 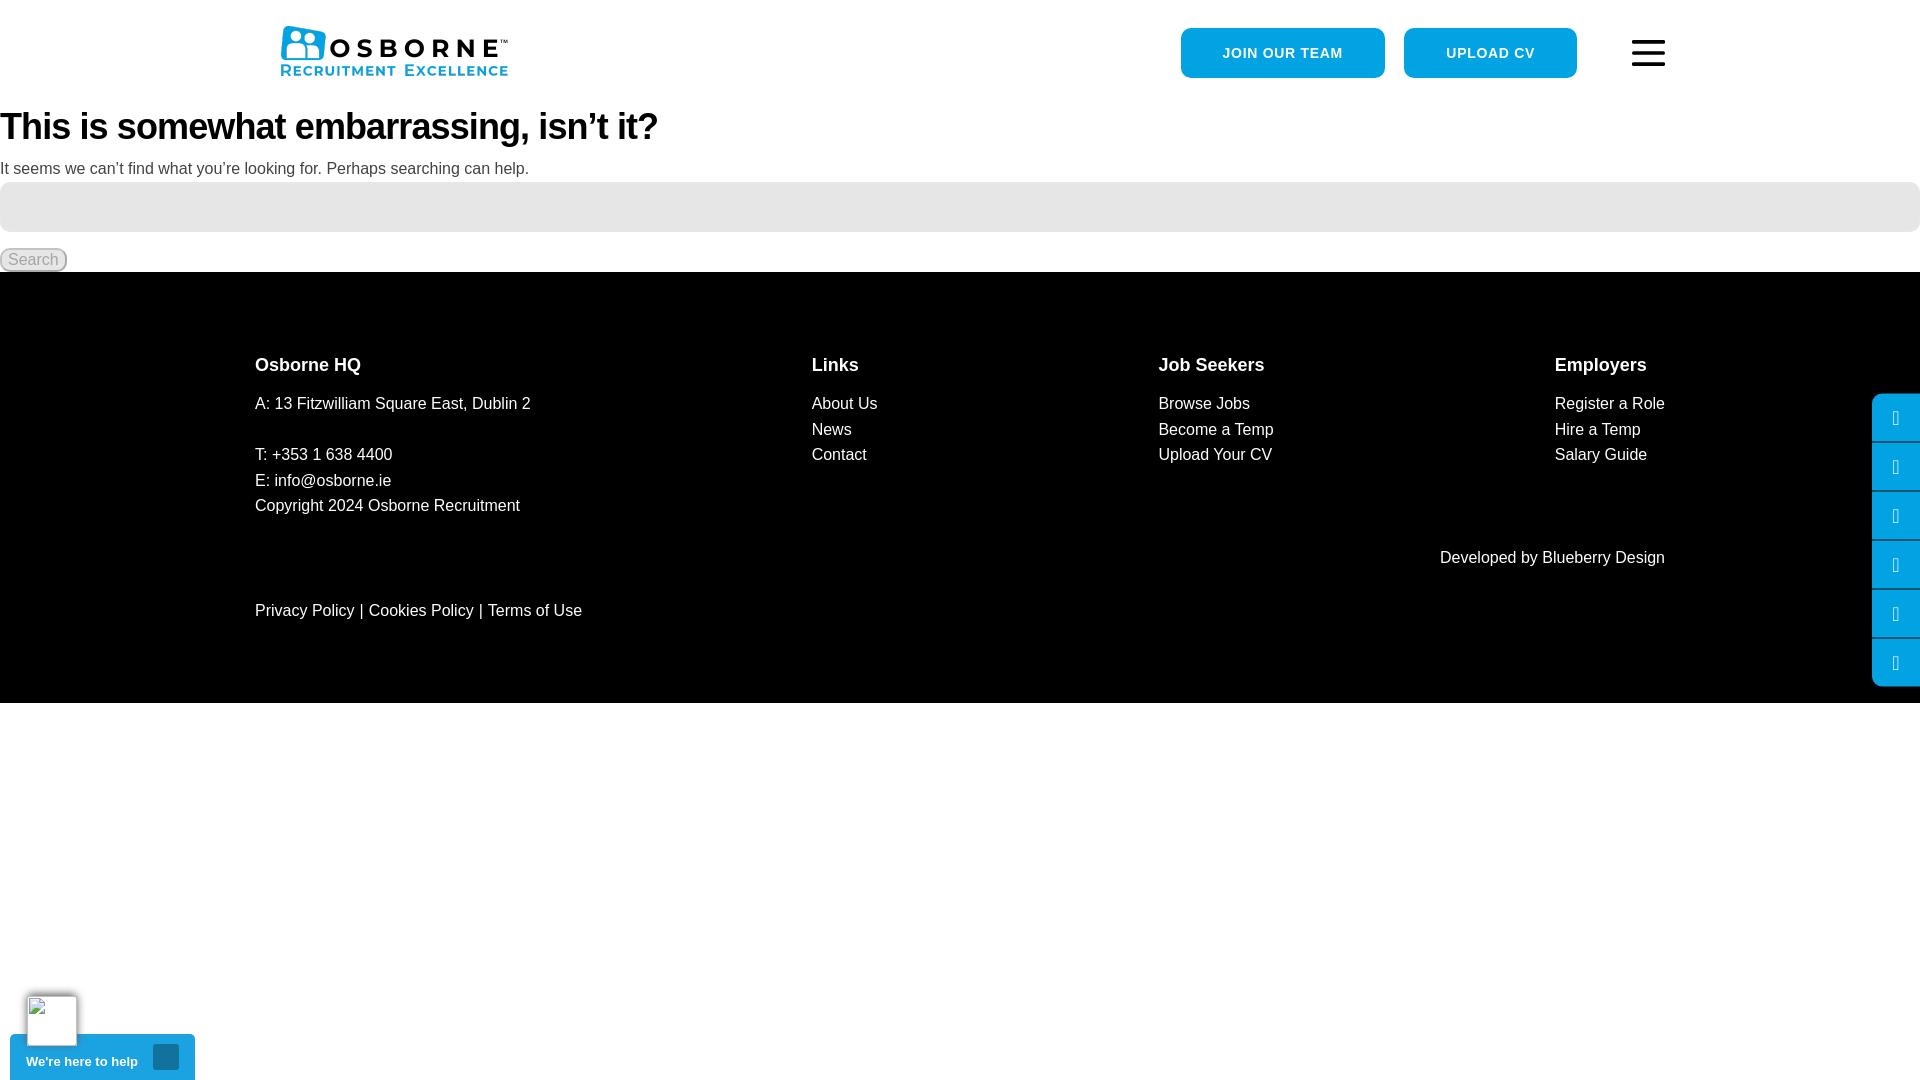 I want to click on Blueberry Design, so click(x=1602, y=556).